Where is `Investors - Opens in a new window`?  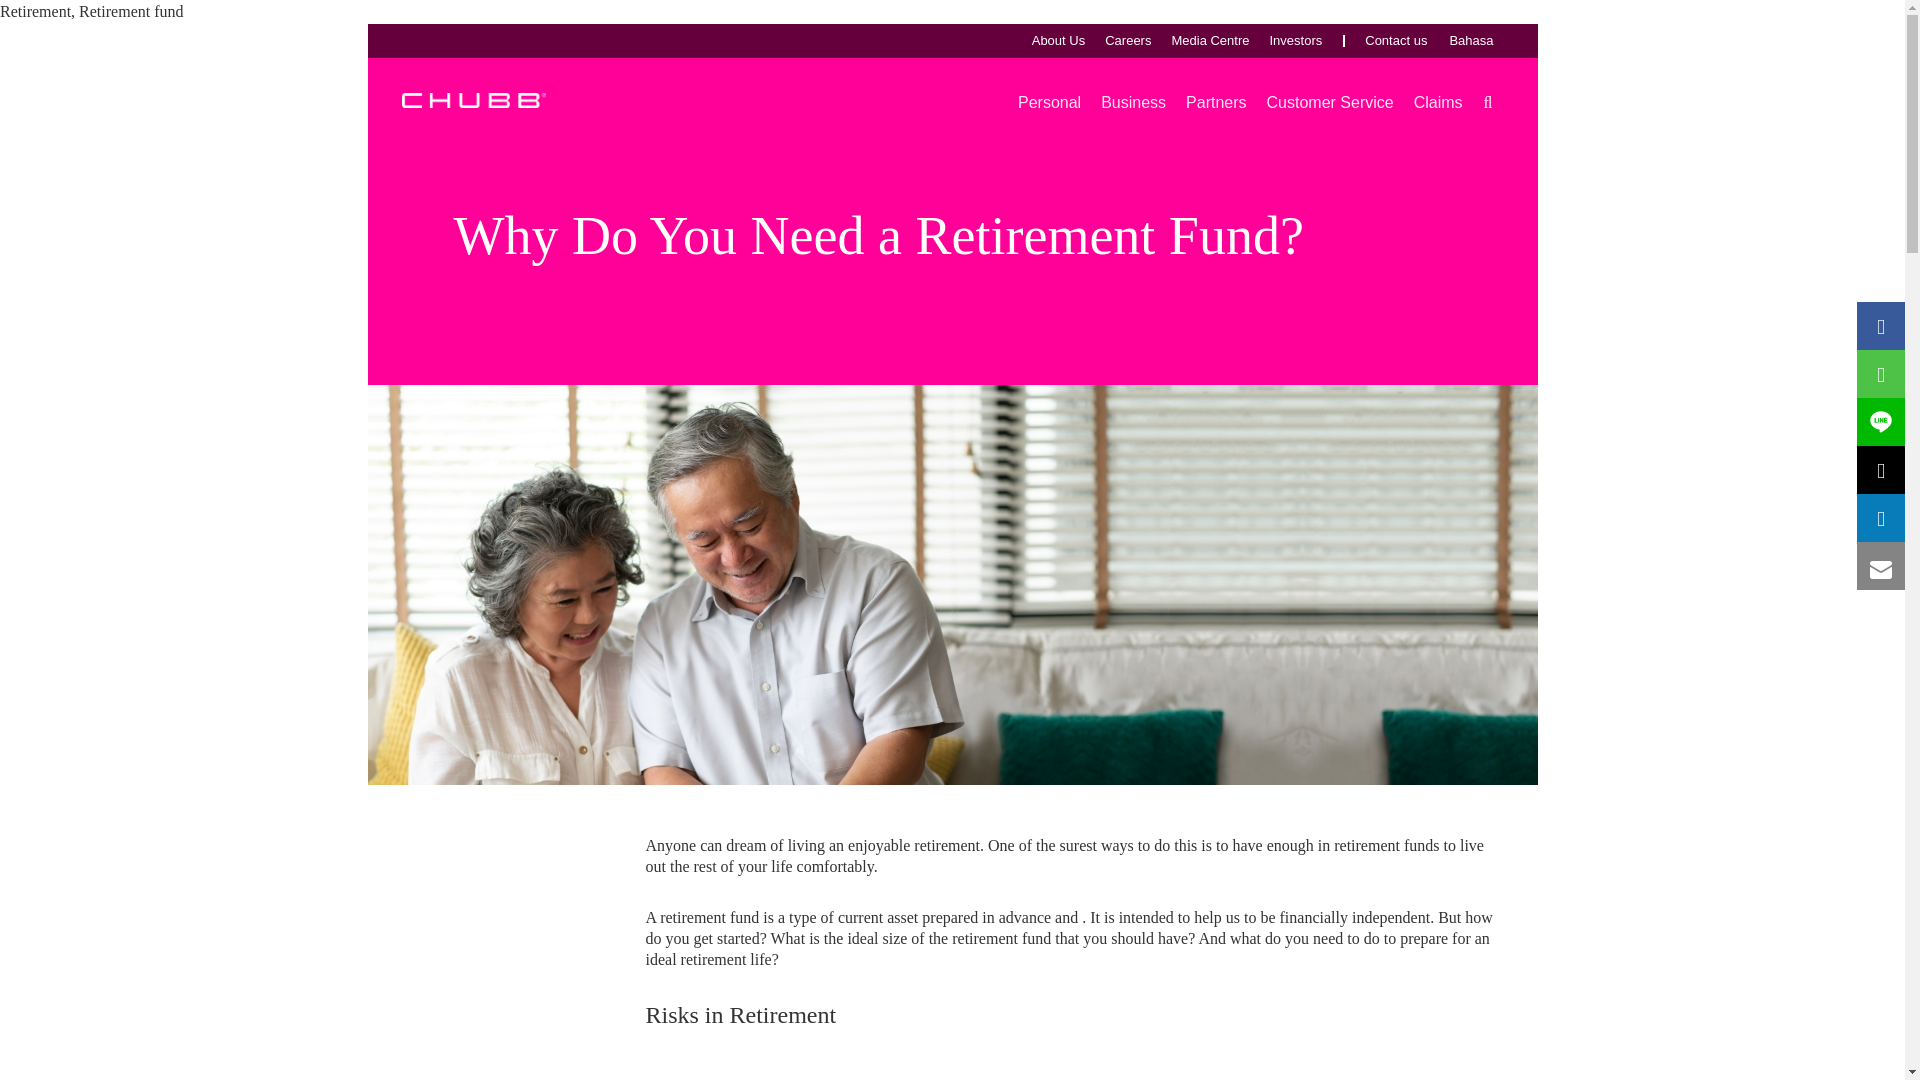
Investors - Opens in a new window is located at coordinates (1296, 40).